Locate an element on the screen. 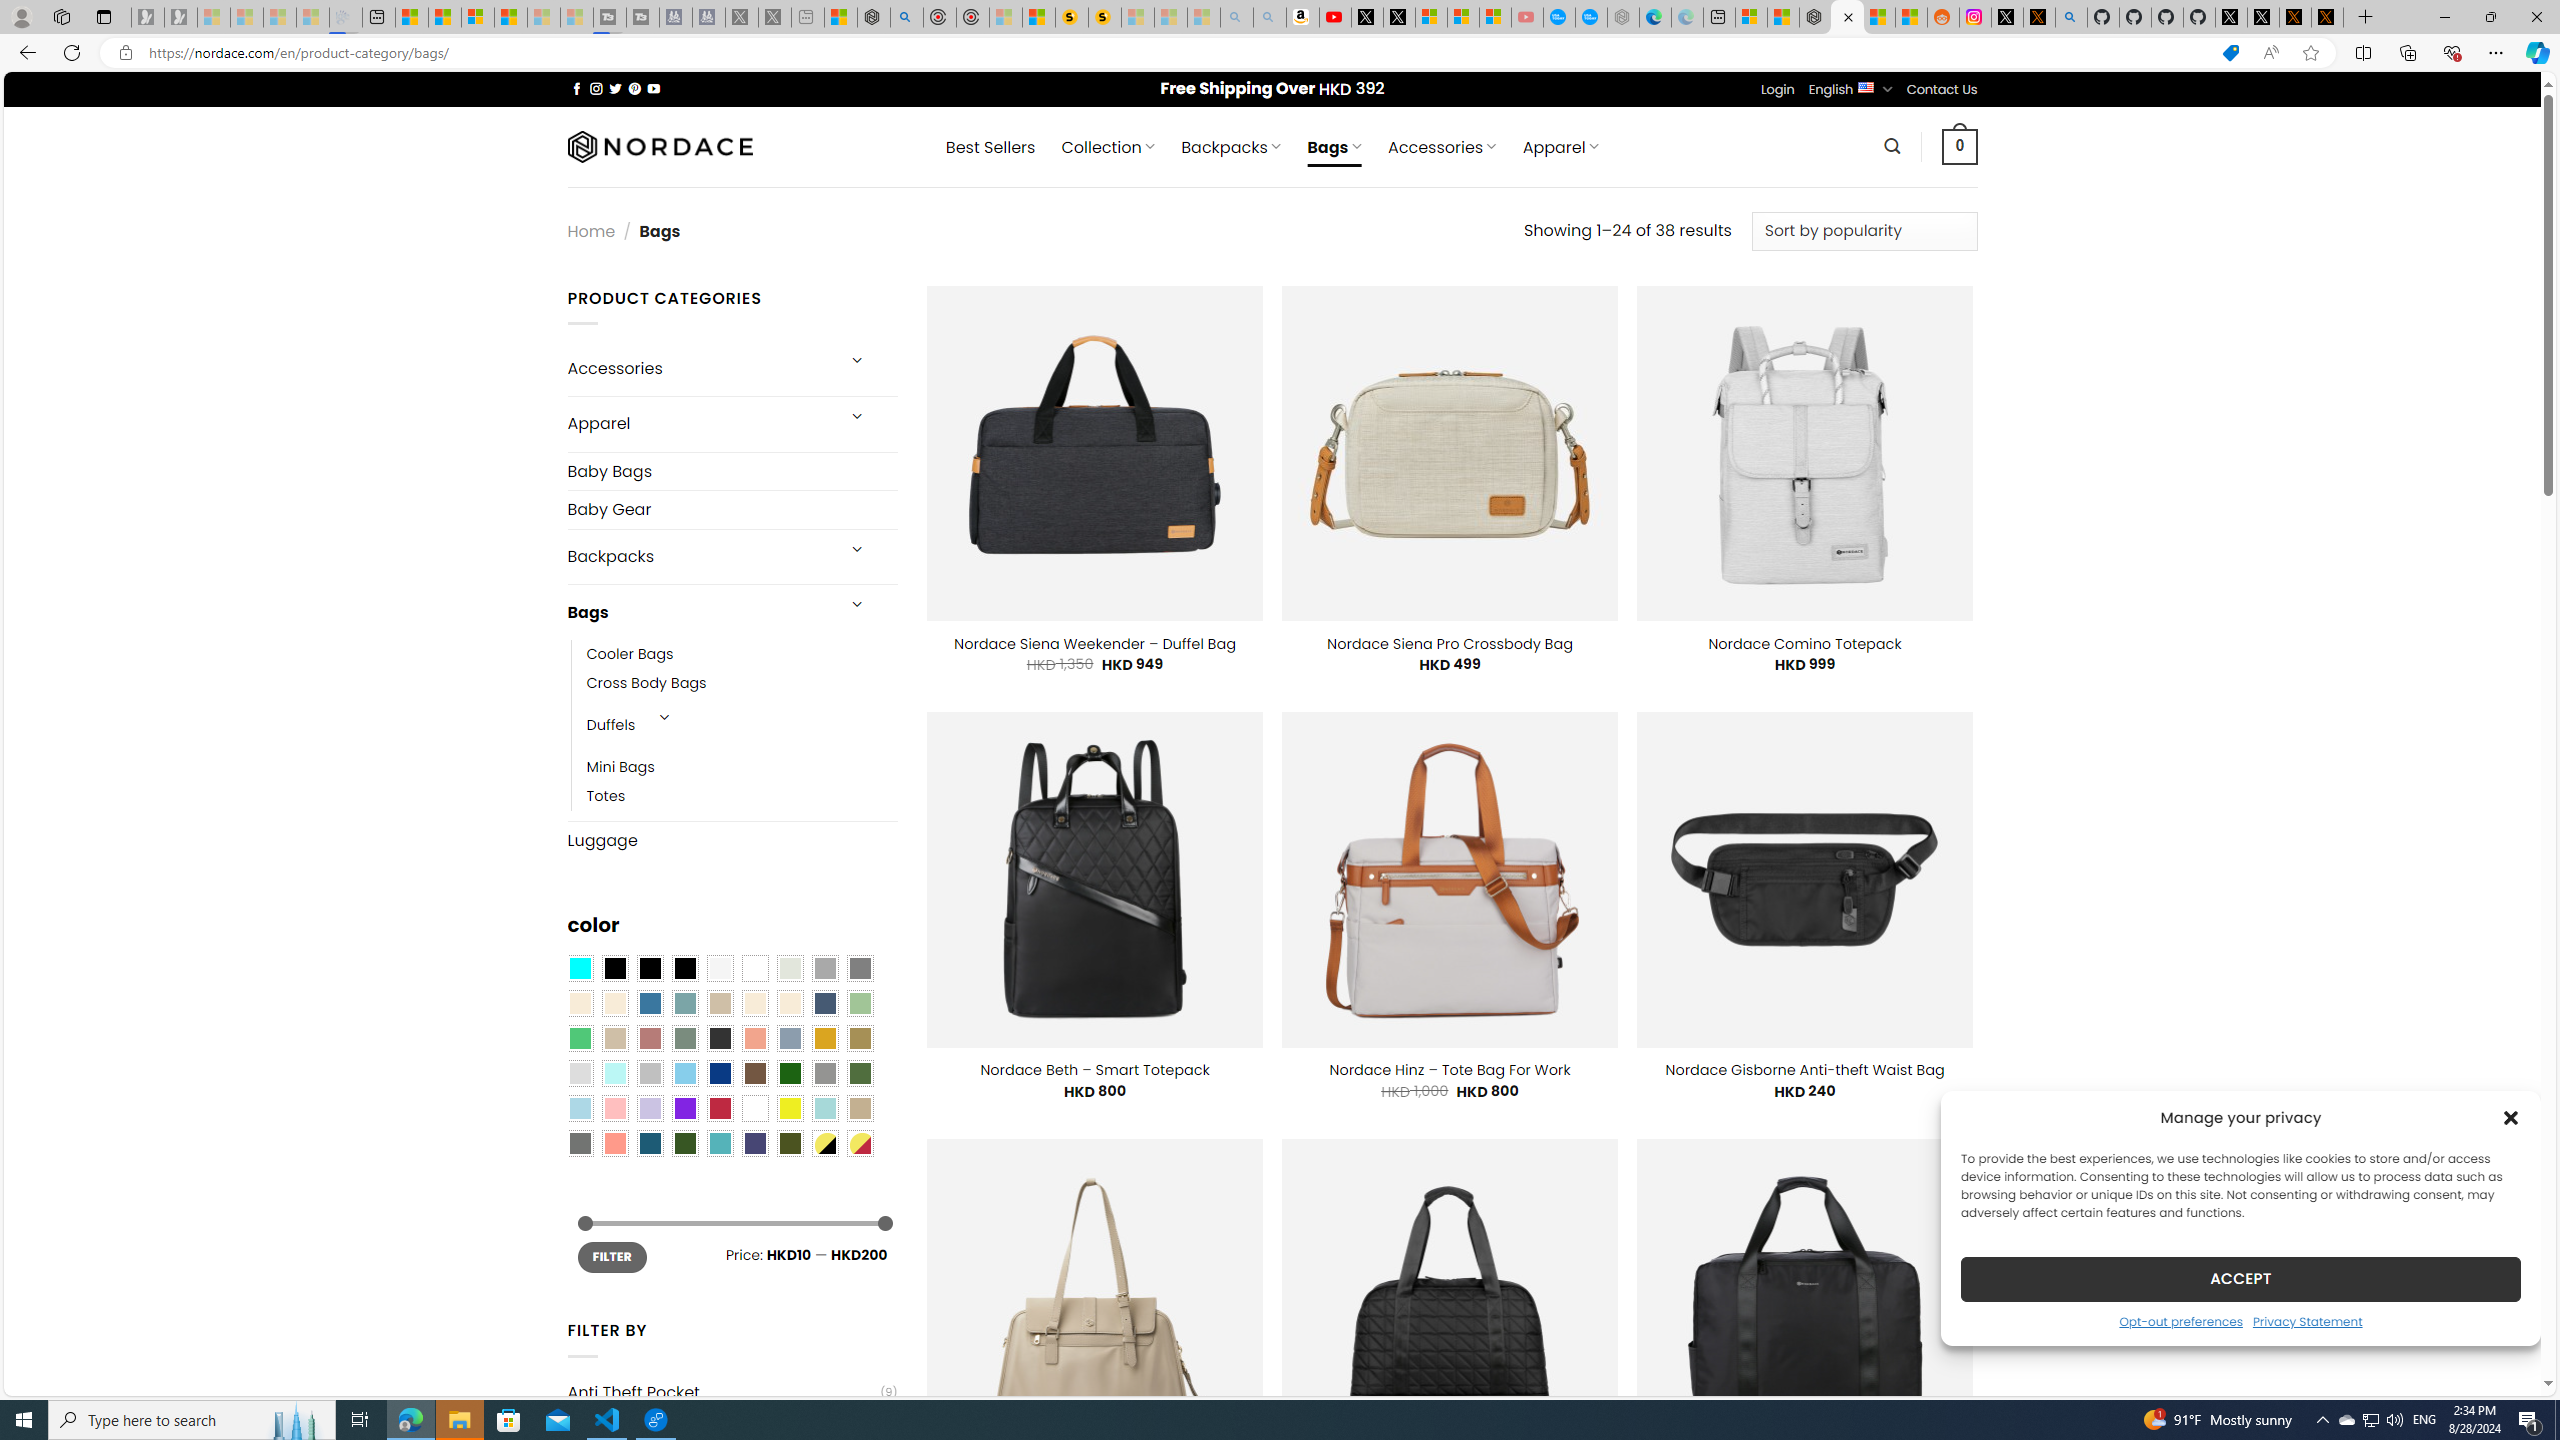 The image size is (2560, 1440). Address and search bar is located at coordinates (1177, 53).